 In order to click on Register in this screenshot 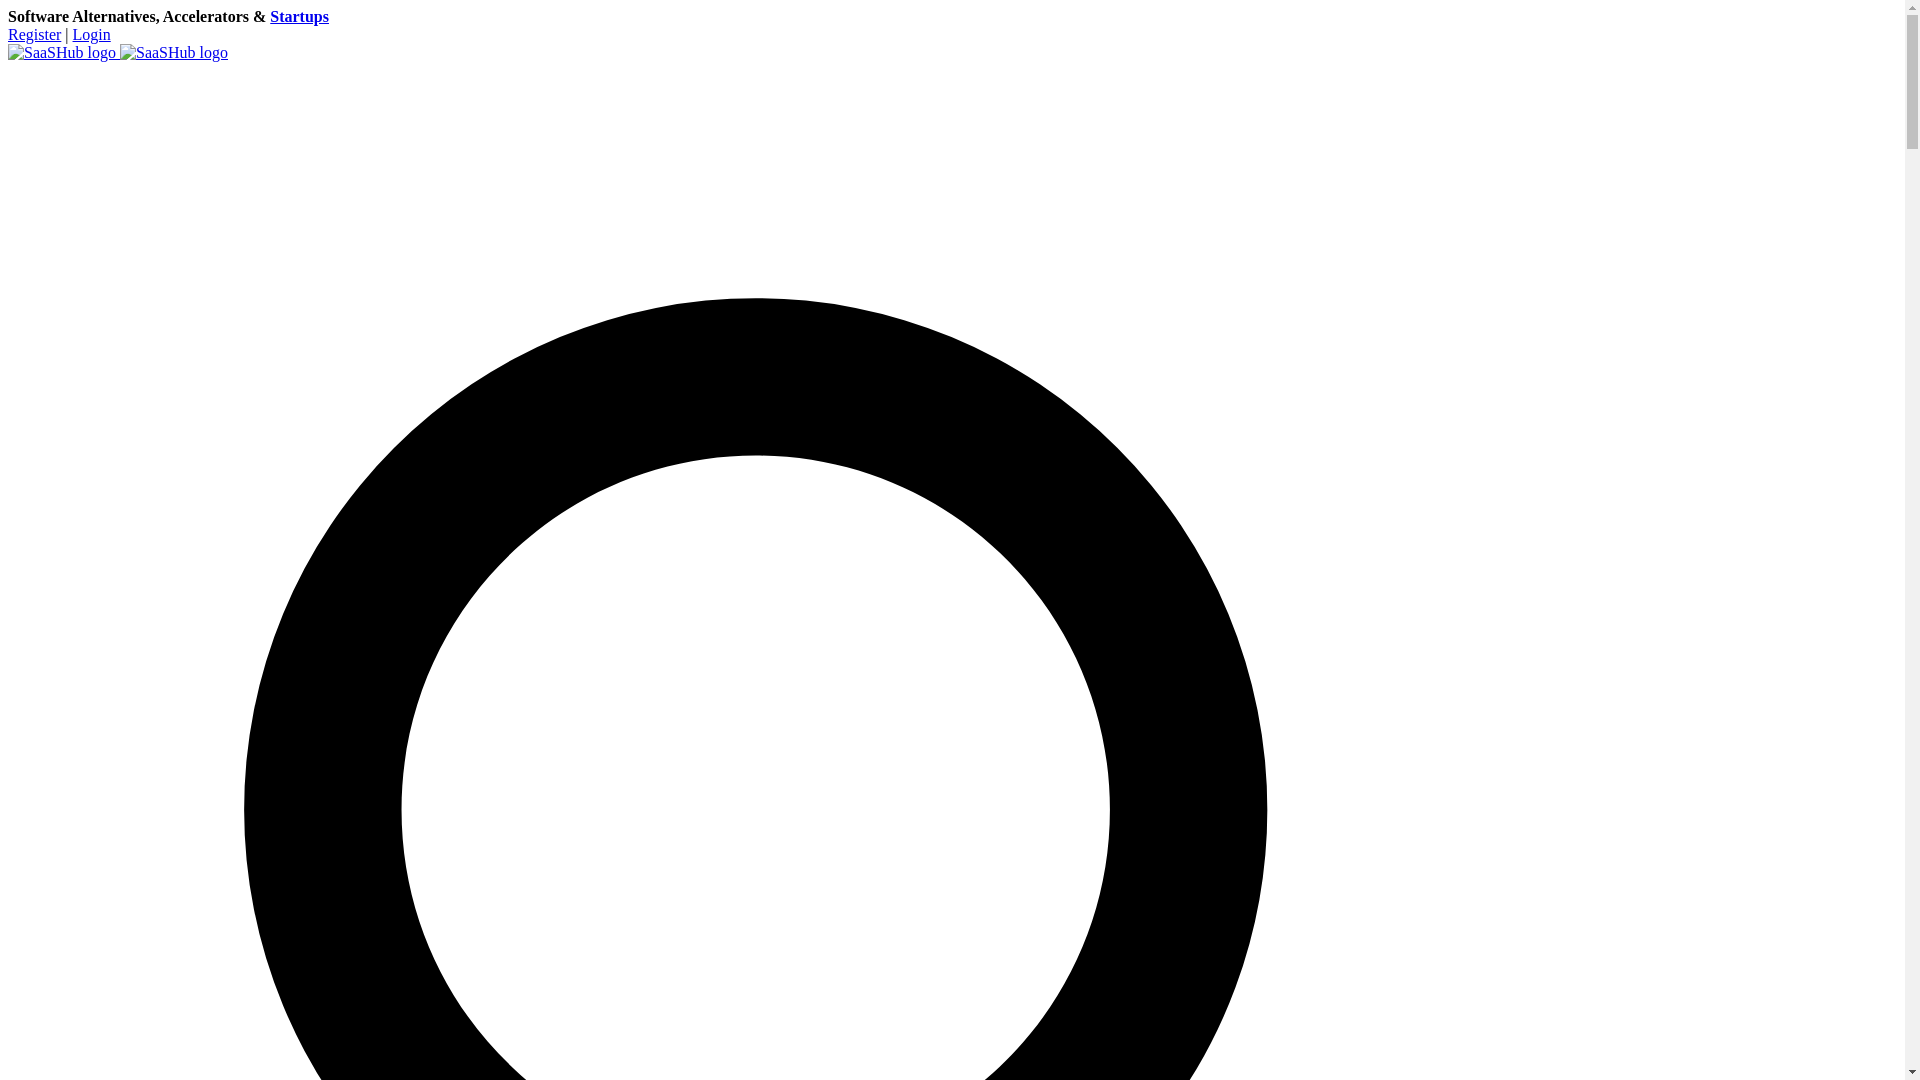, I will do `click(34, 34)`.